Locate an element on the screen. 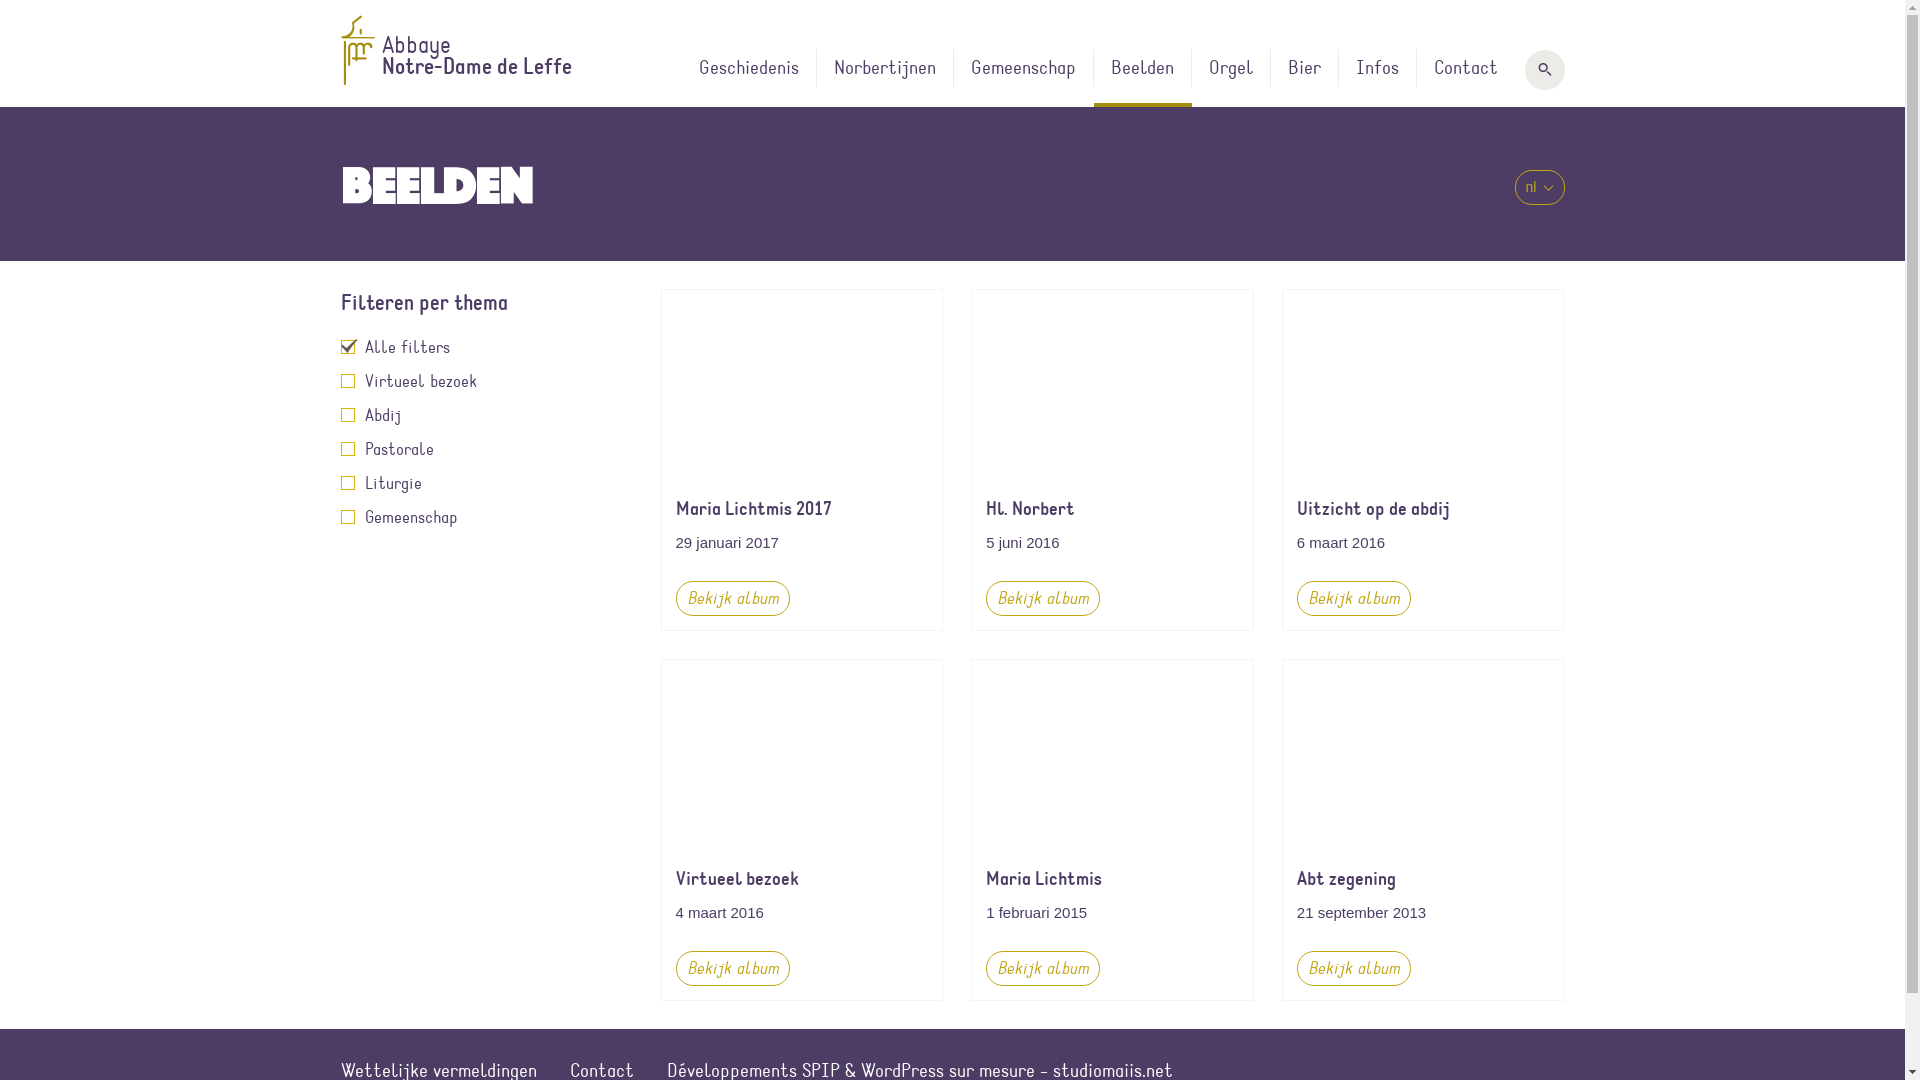  Abt zegening
21 september 2013
Bekijk album is located at coordinates (1424, 830).